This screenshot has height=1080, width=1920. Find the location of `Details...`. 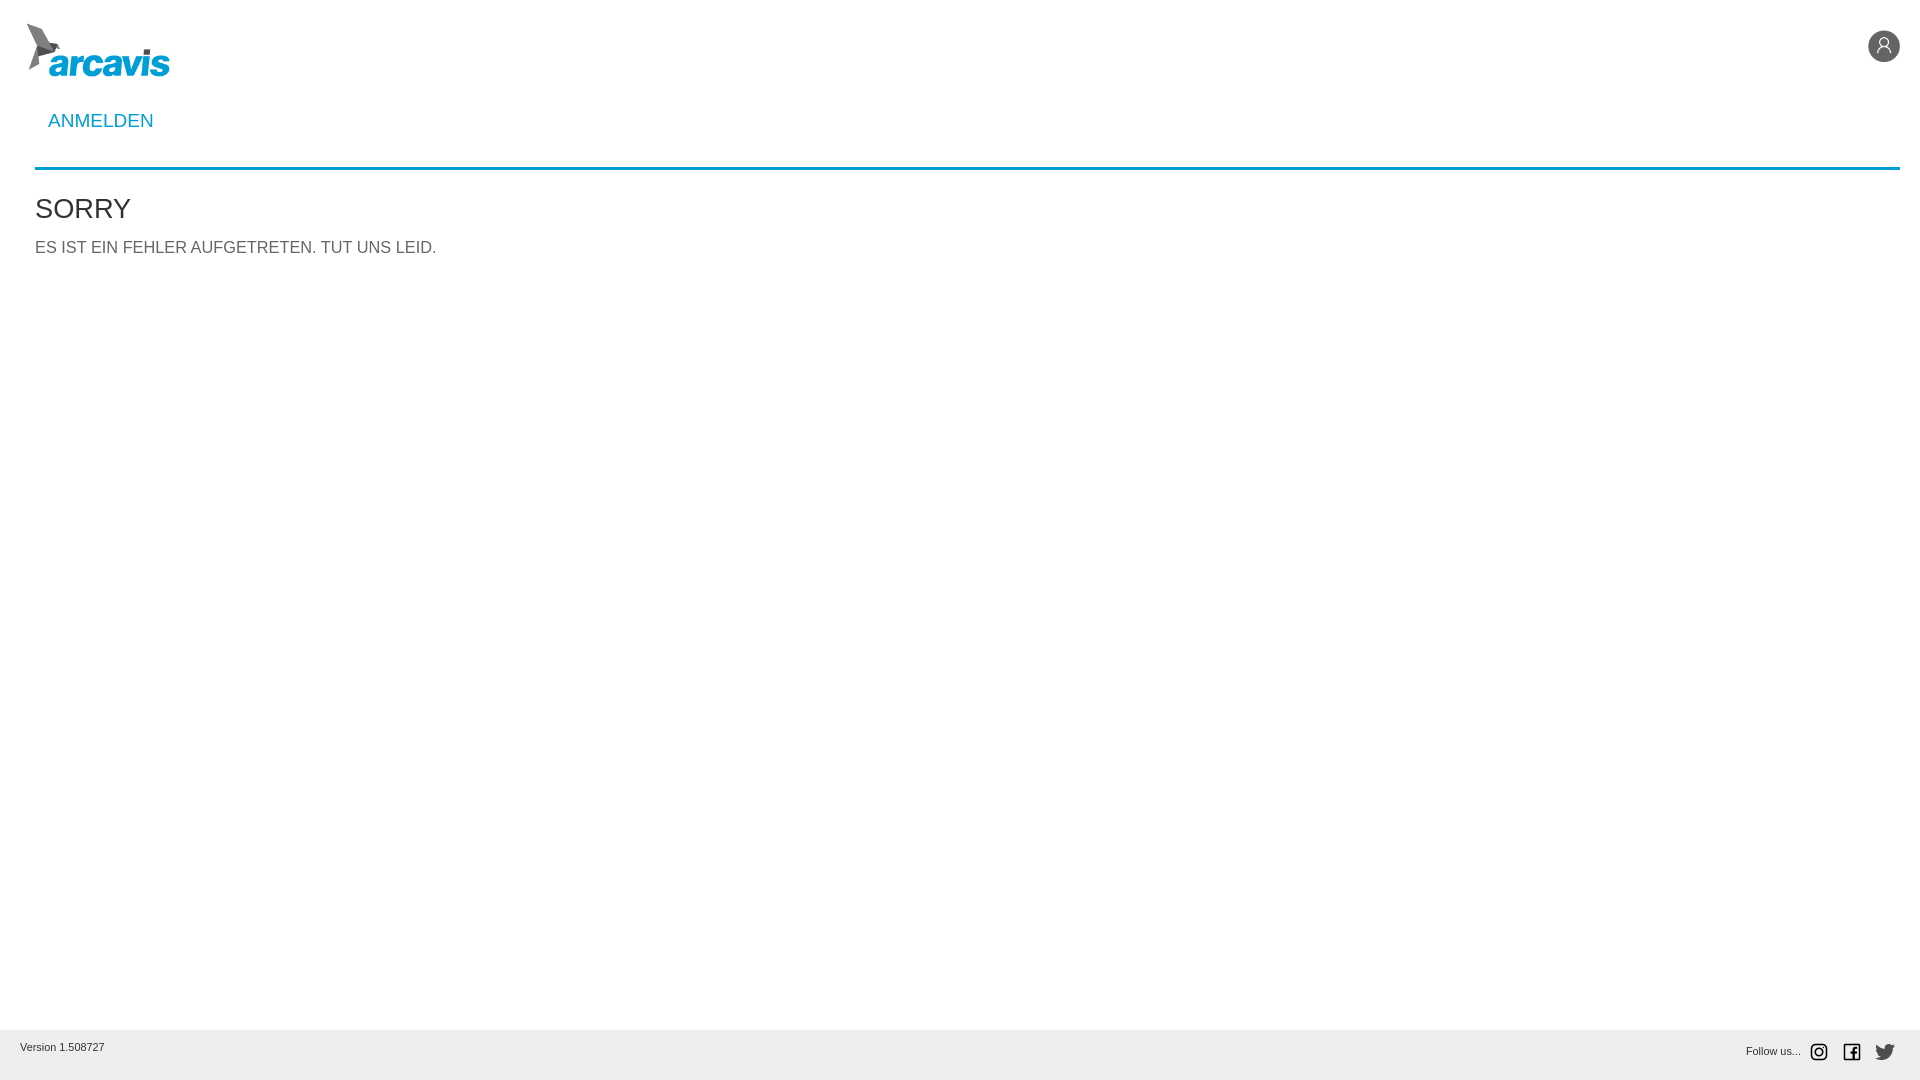

Details... is located at coordinates (968, 264).